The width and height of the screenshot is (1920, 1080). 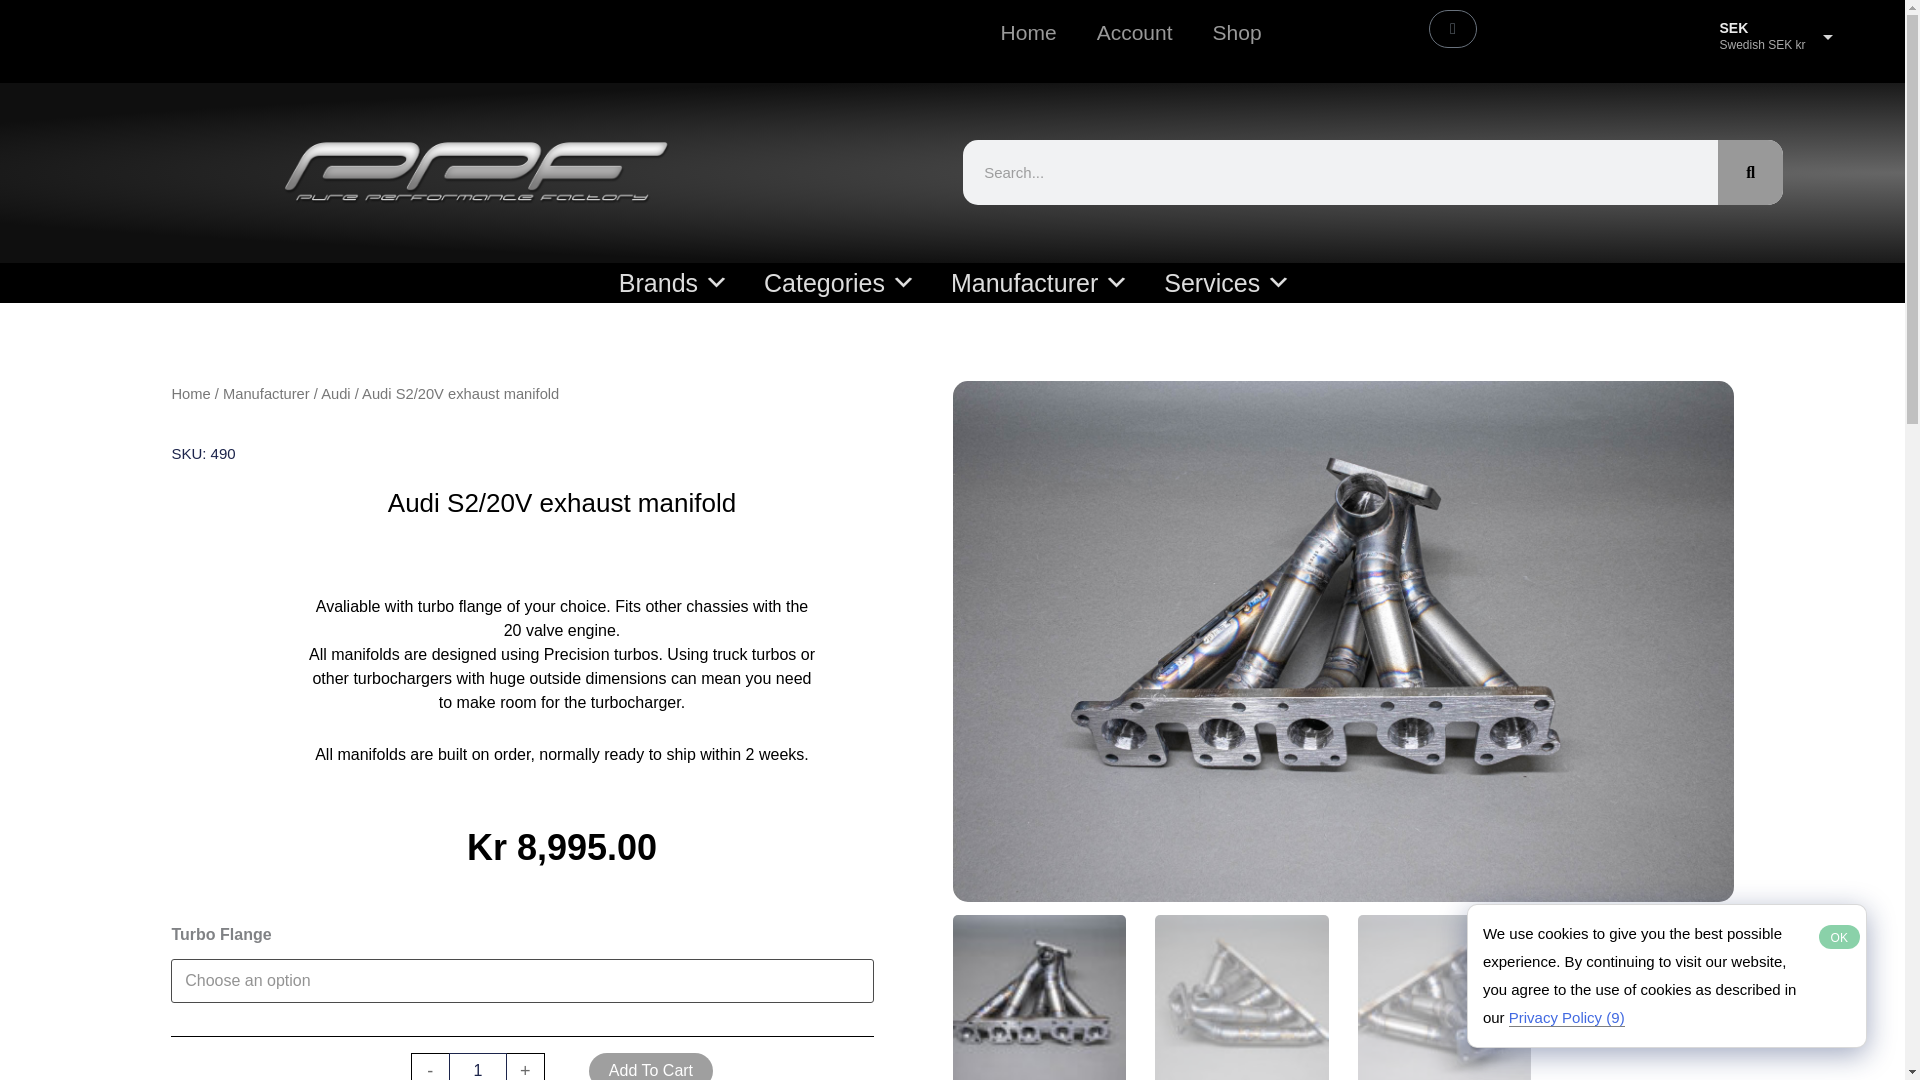 I want to click on Cart, so click(x=1452, y=28).